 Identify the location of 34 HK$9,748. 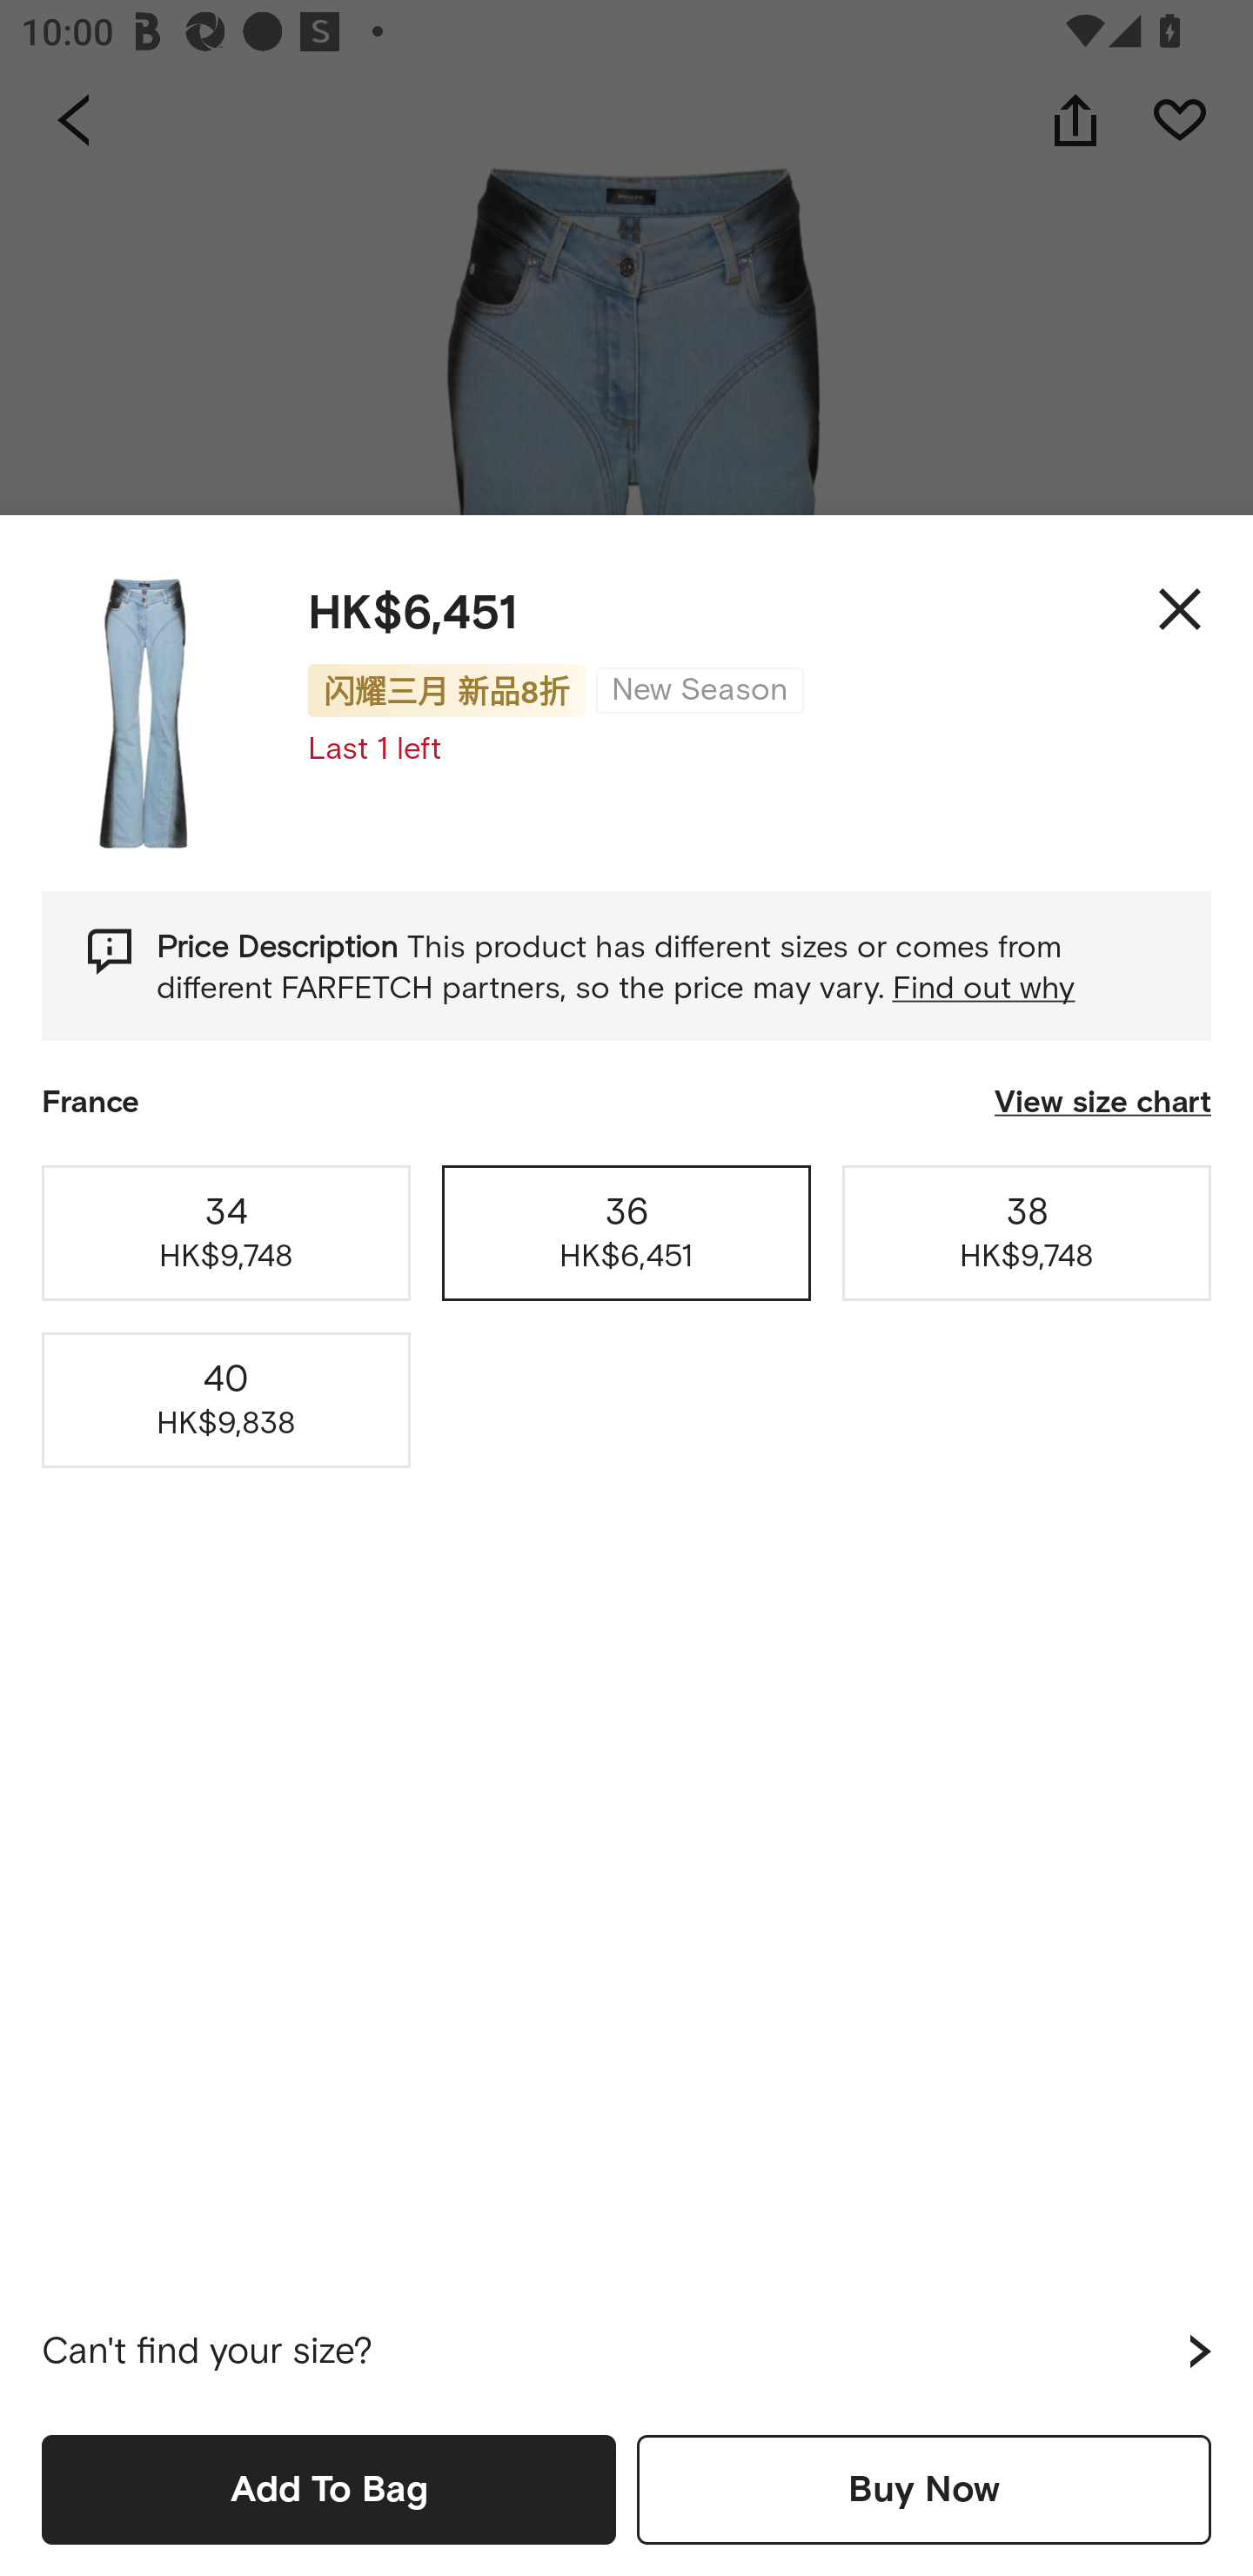
(226, 1232).